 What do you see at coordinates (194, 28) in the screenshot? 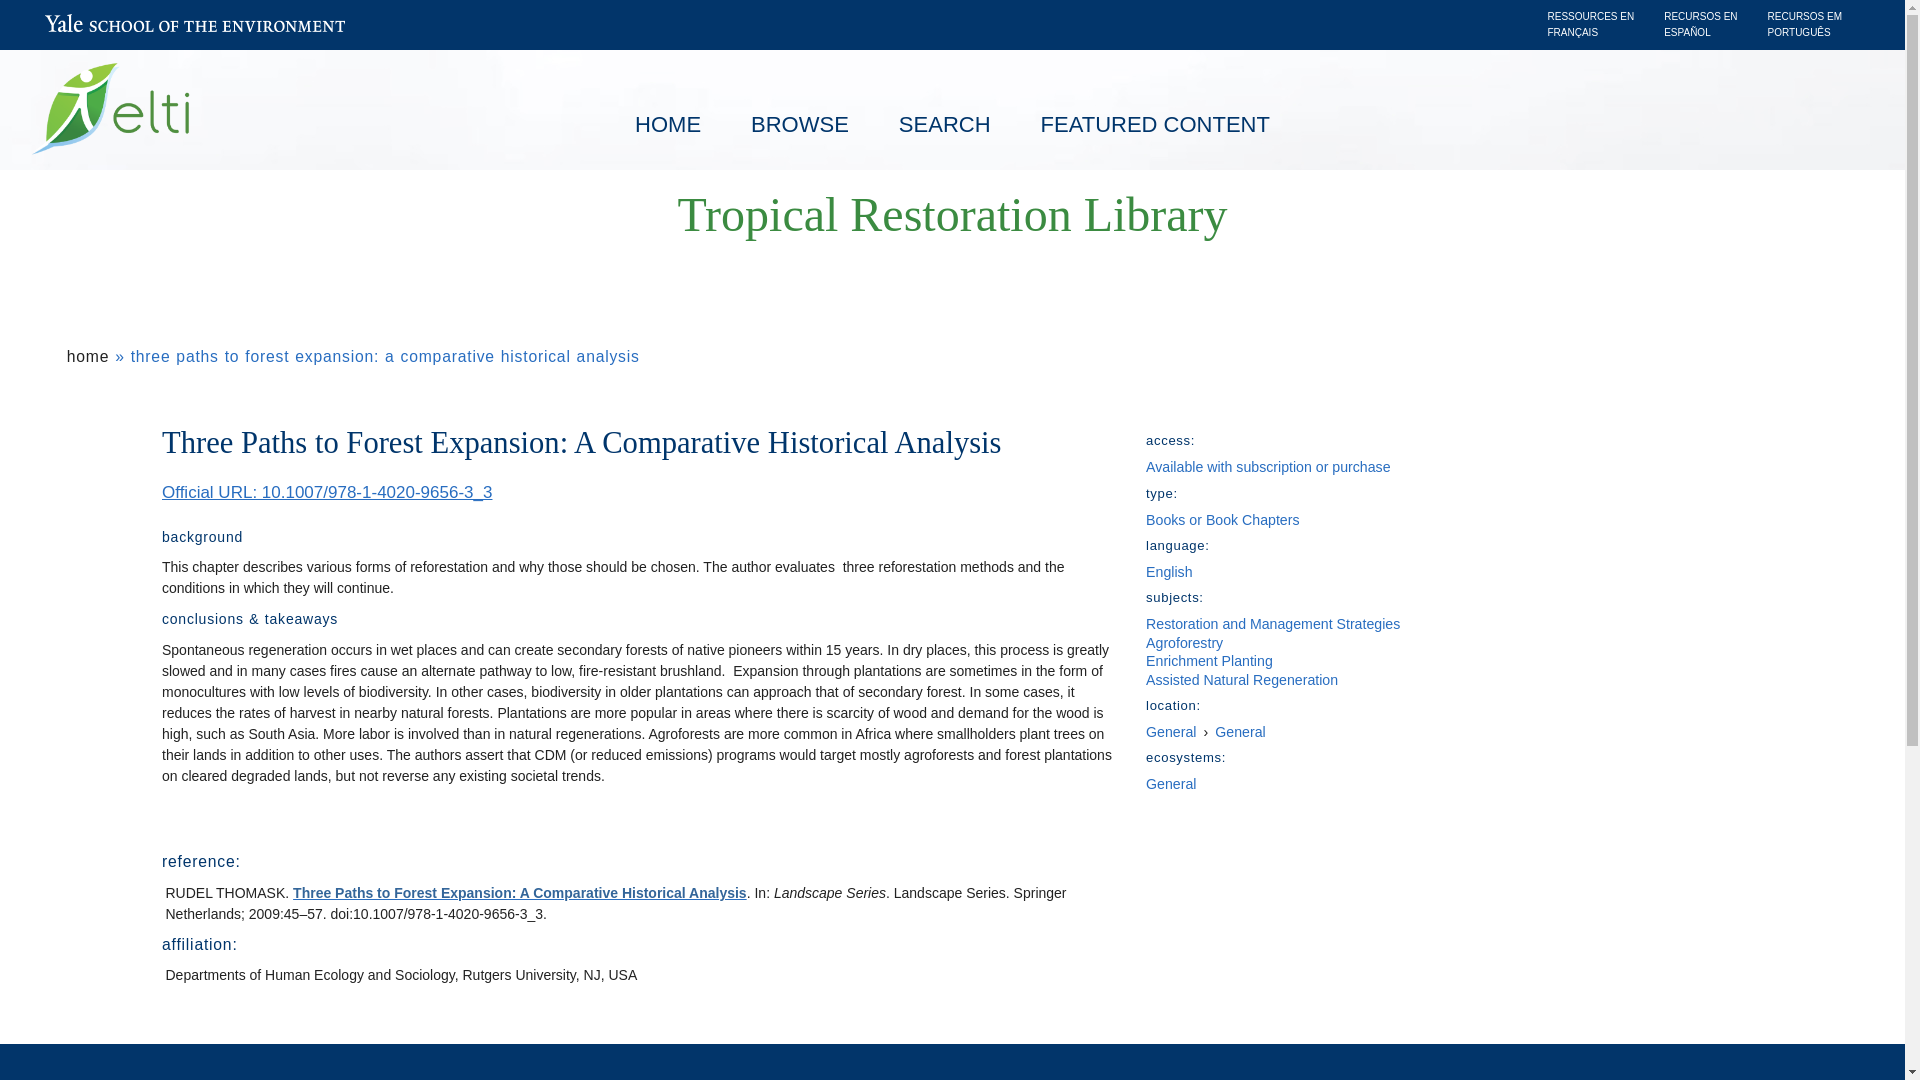
I see `Yale School of the Environment` at bounding box center [194, 28].